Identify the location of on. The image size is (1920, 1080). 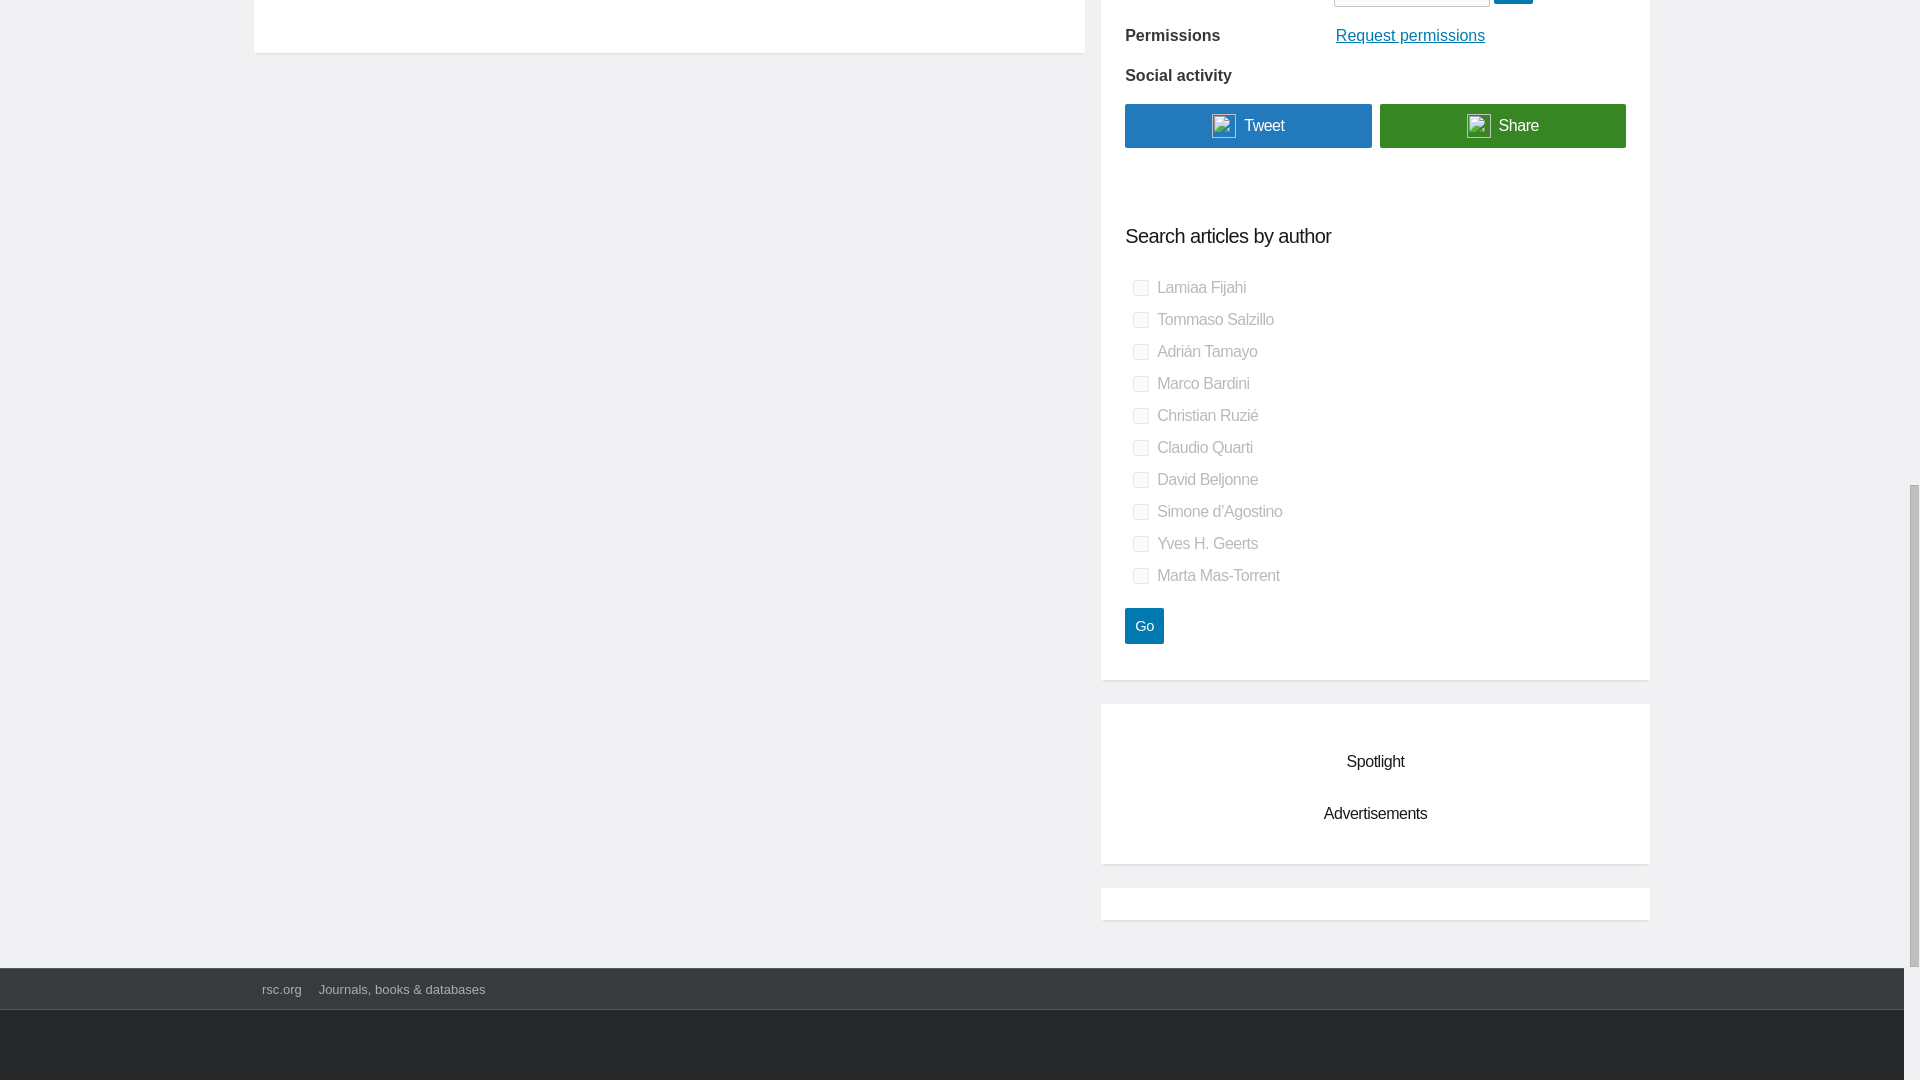
(1140, 287).